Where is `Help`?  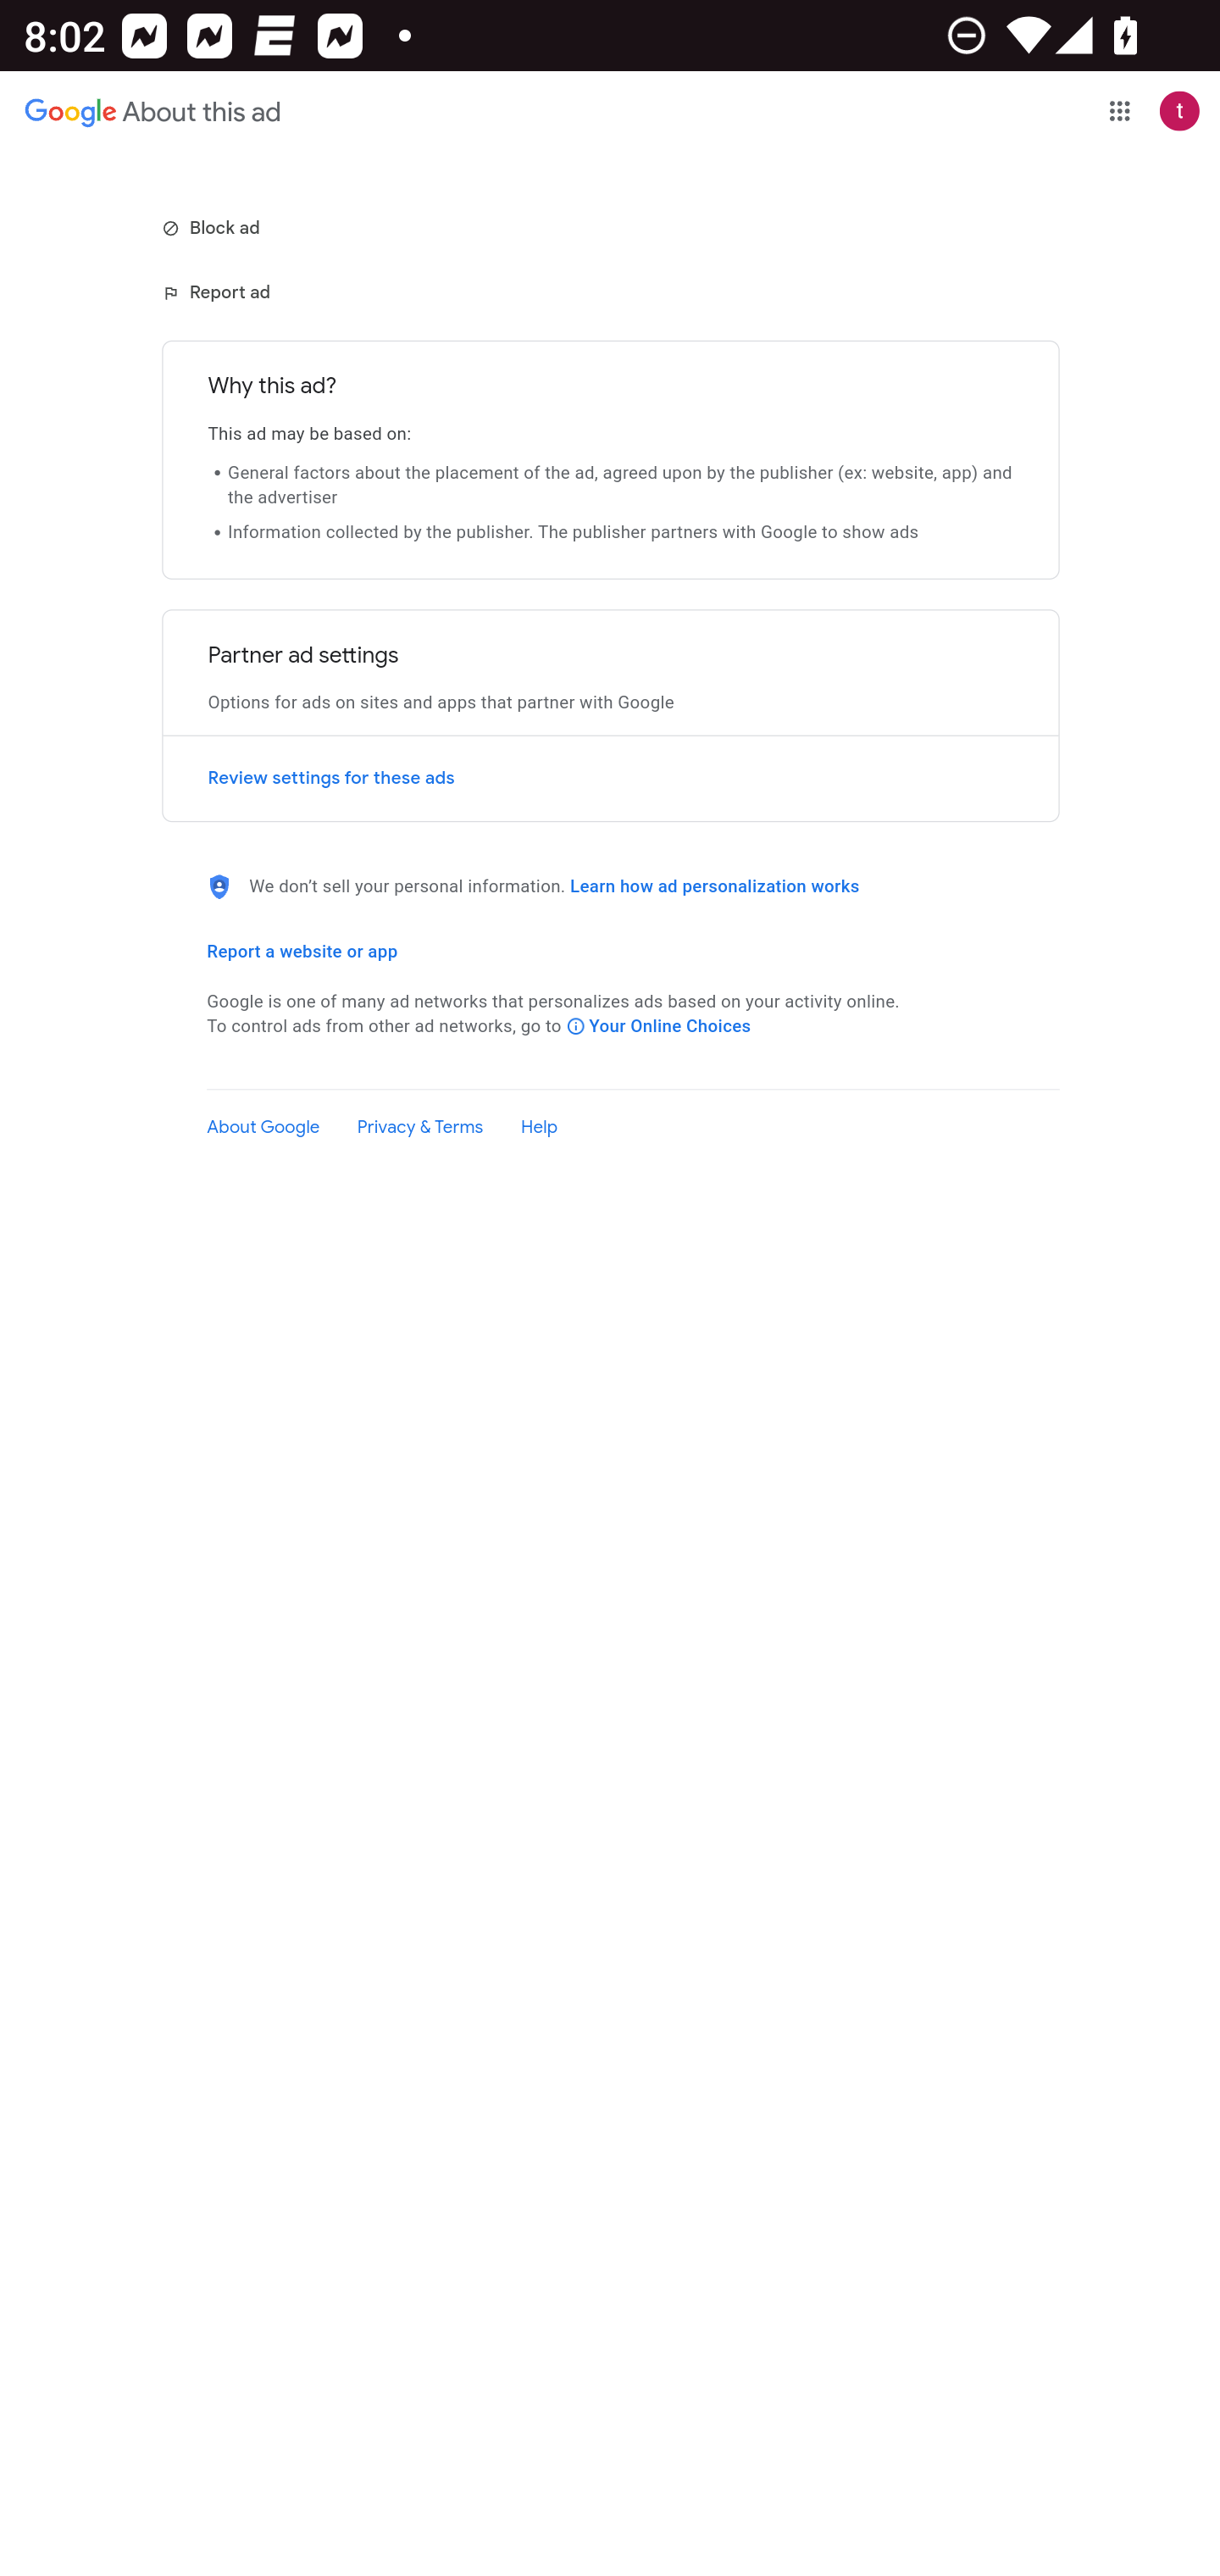 Help is located at coordinates (539, 1128).